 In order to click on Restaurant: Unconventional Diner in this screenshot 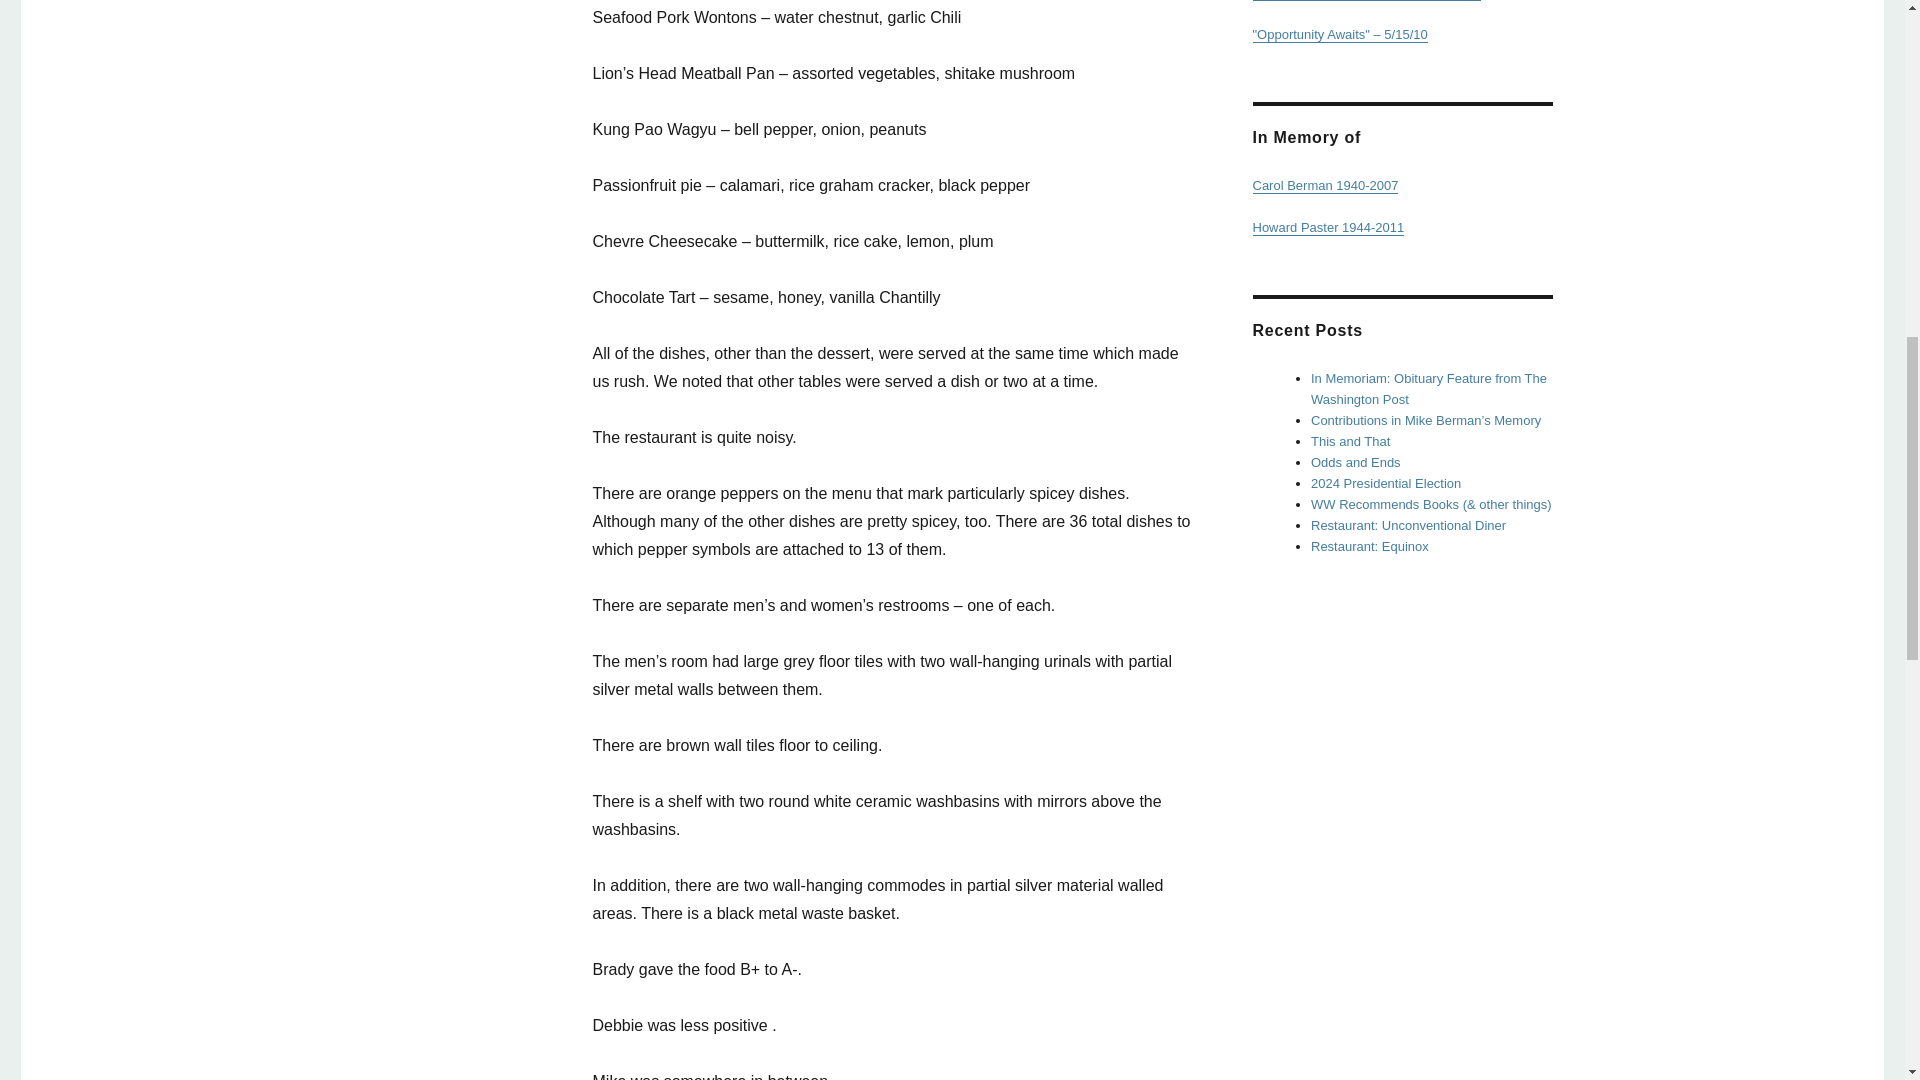, I will do `click(1408, 526)`.